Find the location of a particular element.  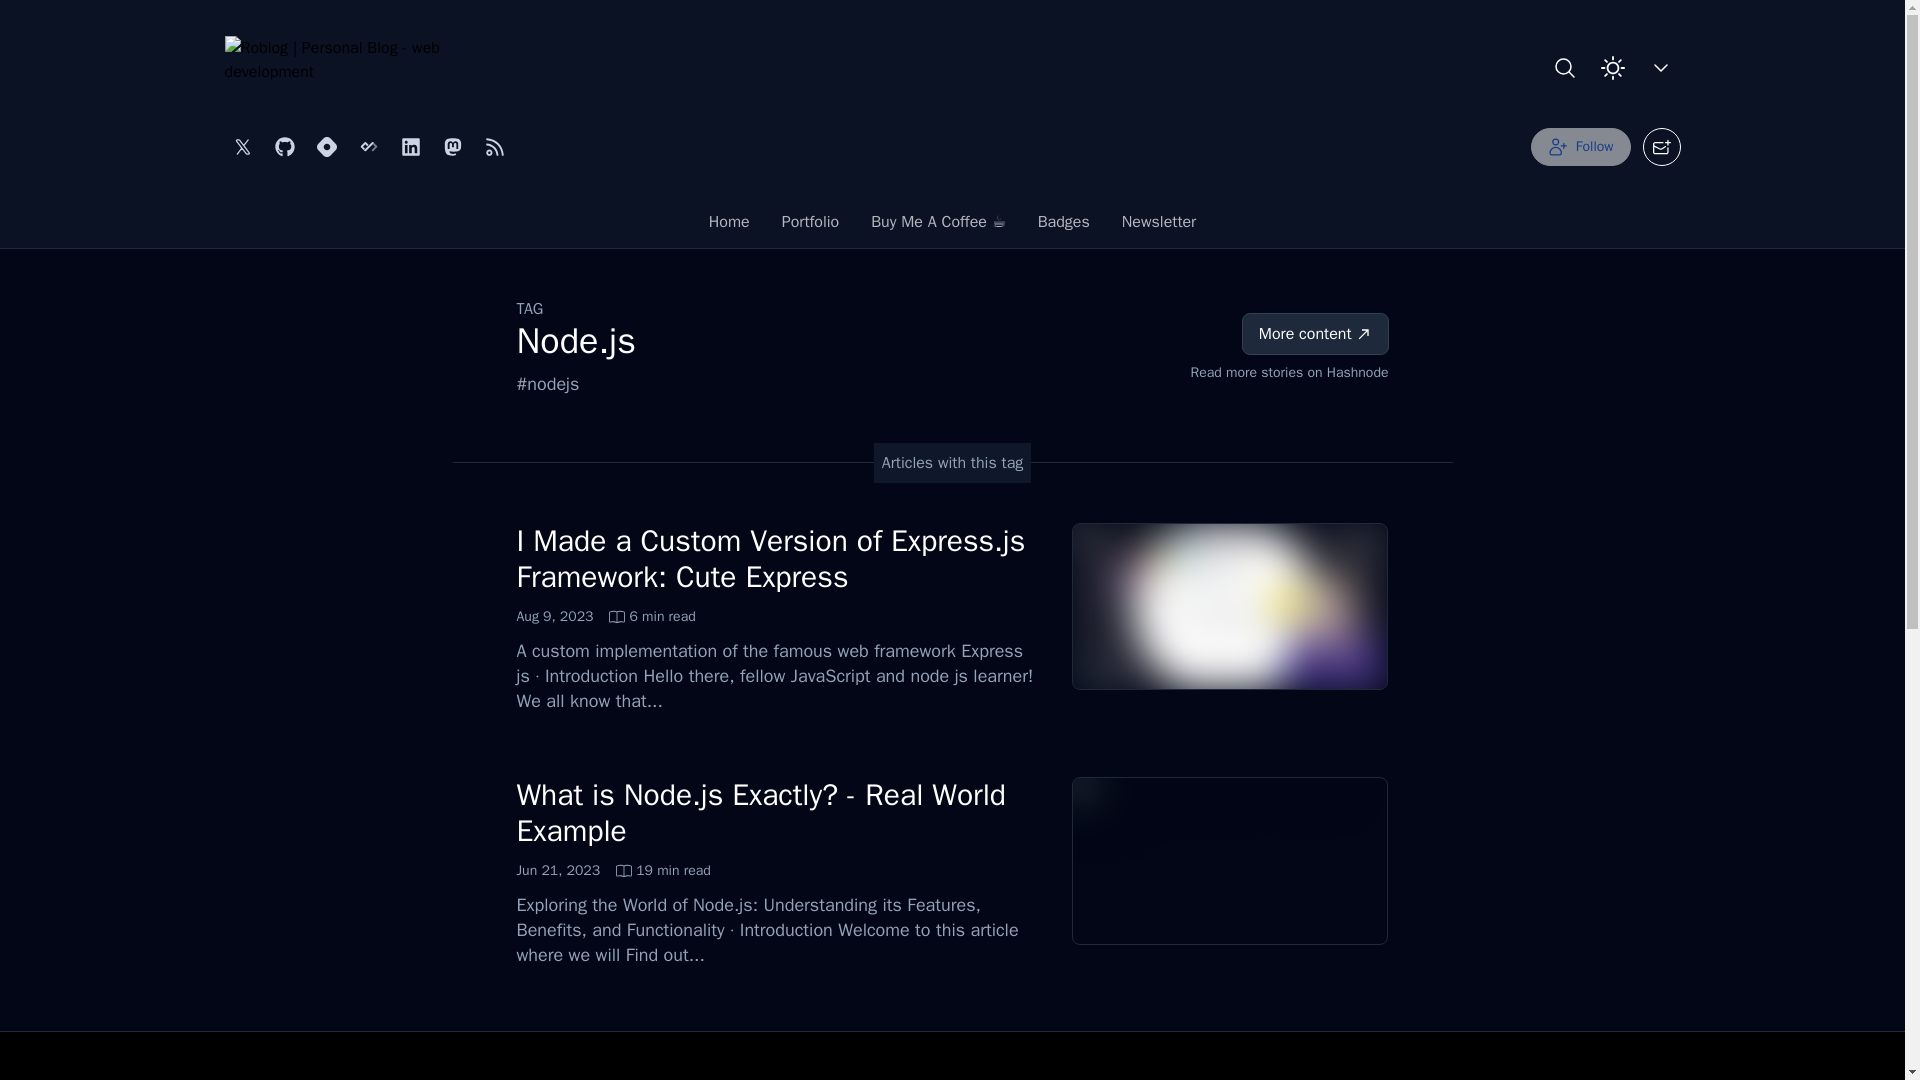

Home is located at coordinates (613, 870).